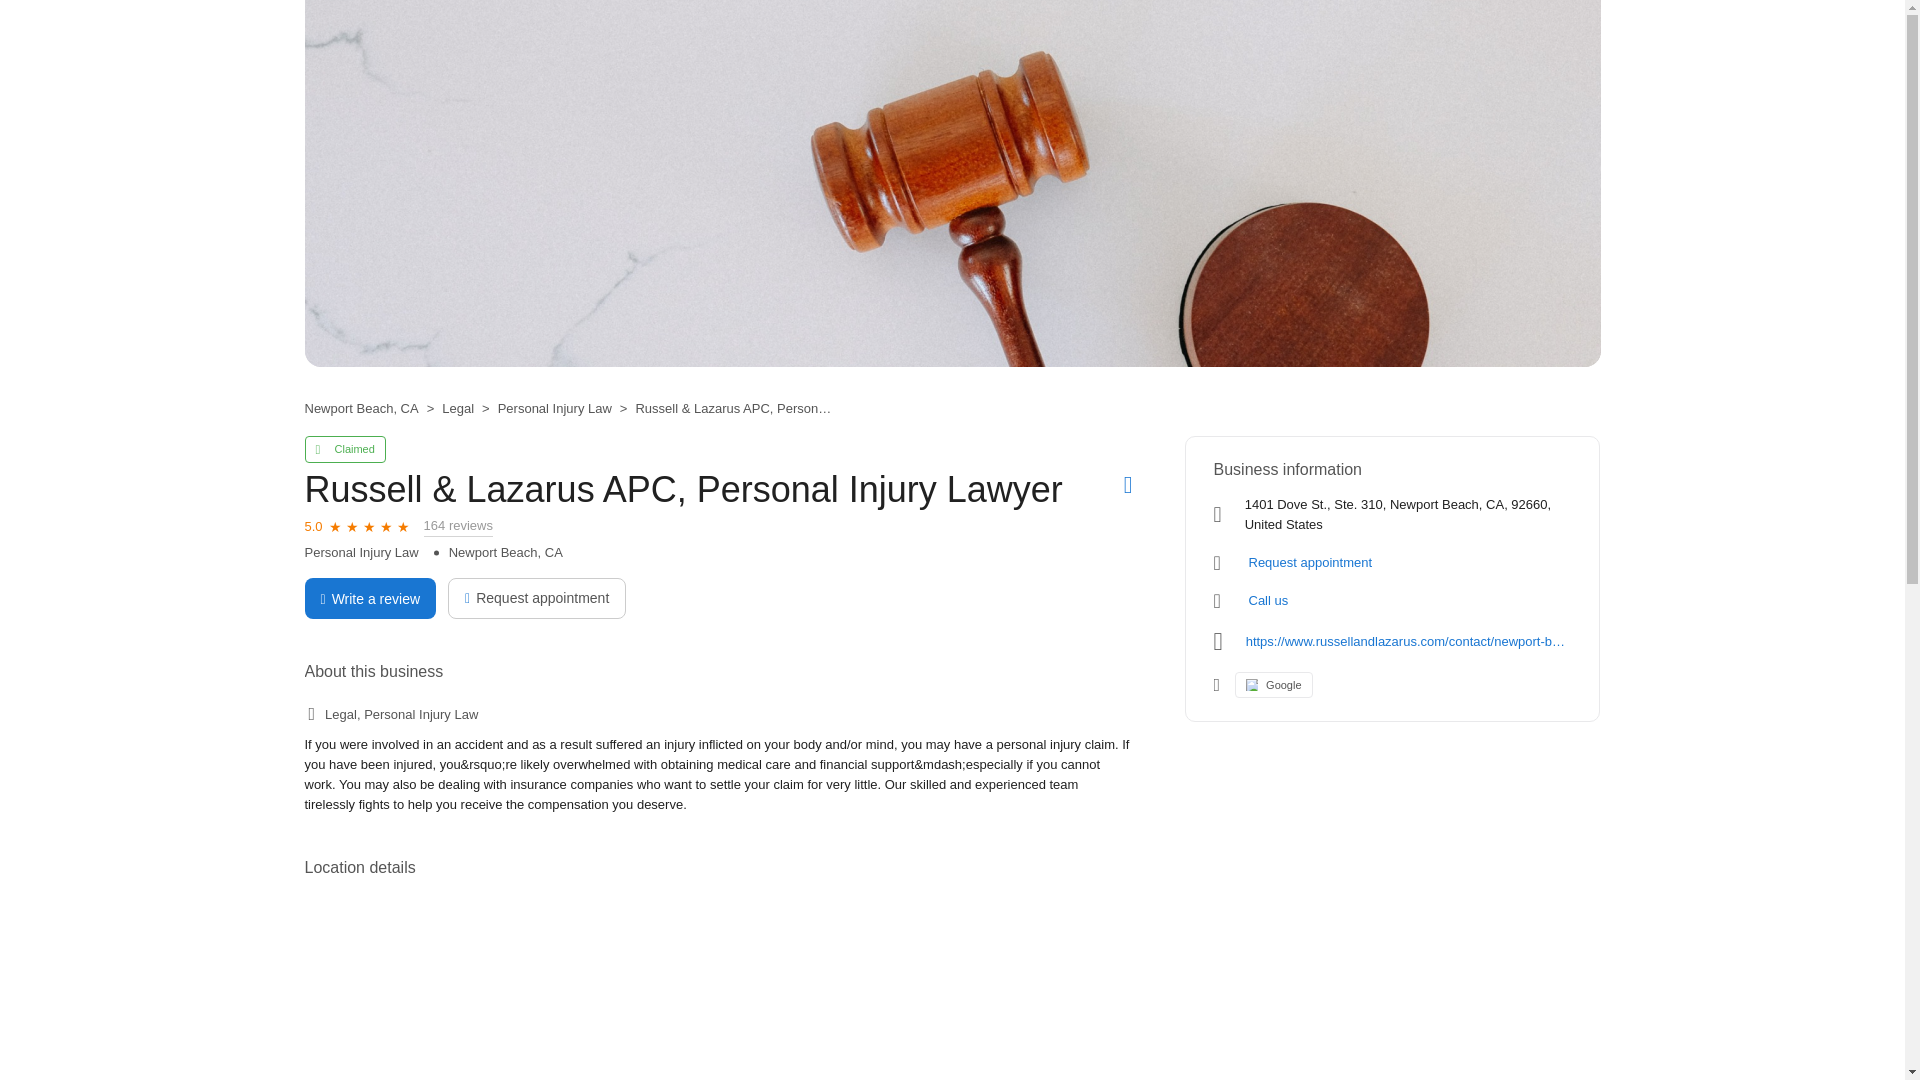 The height and width of the screenshot is (1080, 1920). What do you see at coordinates (458, 526) in the screenshot?
I see `164 reviews` at bounding box center [458, 526].